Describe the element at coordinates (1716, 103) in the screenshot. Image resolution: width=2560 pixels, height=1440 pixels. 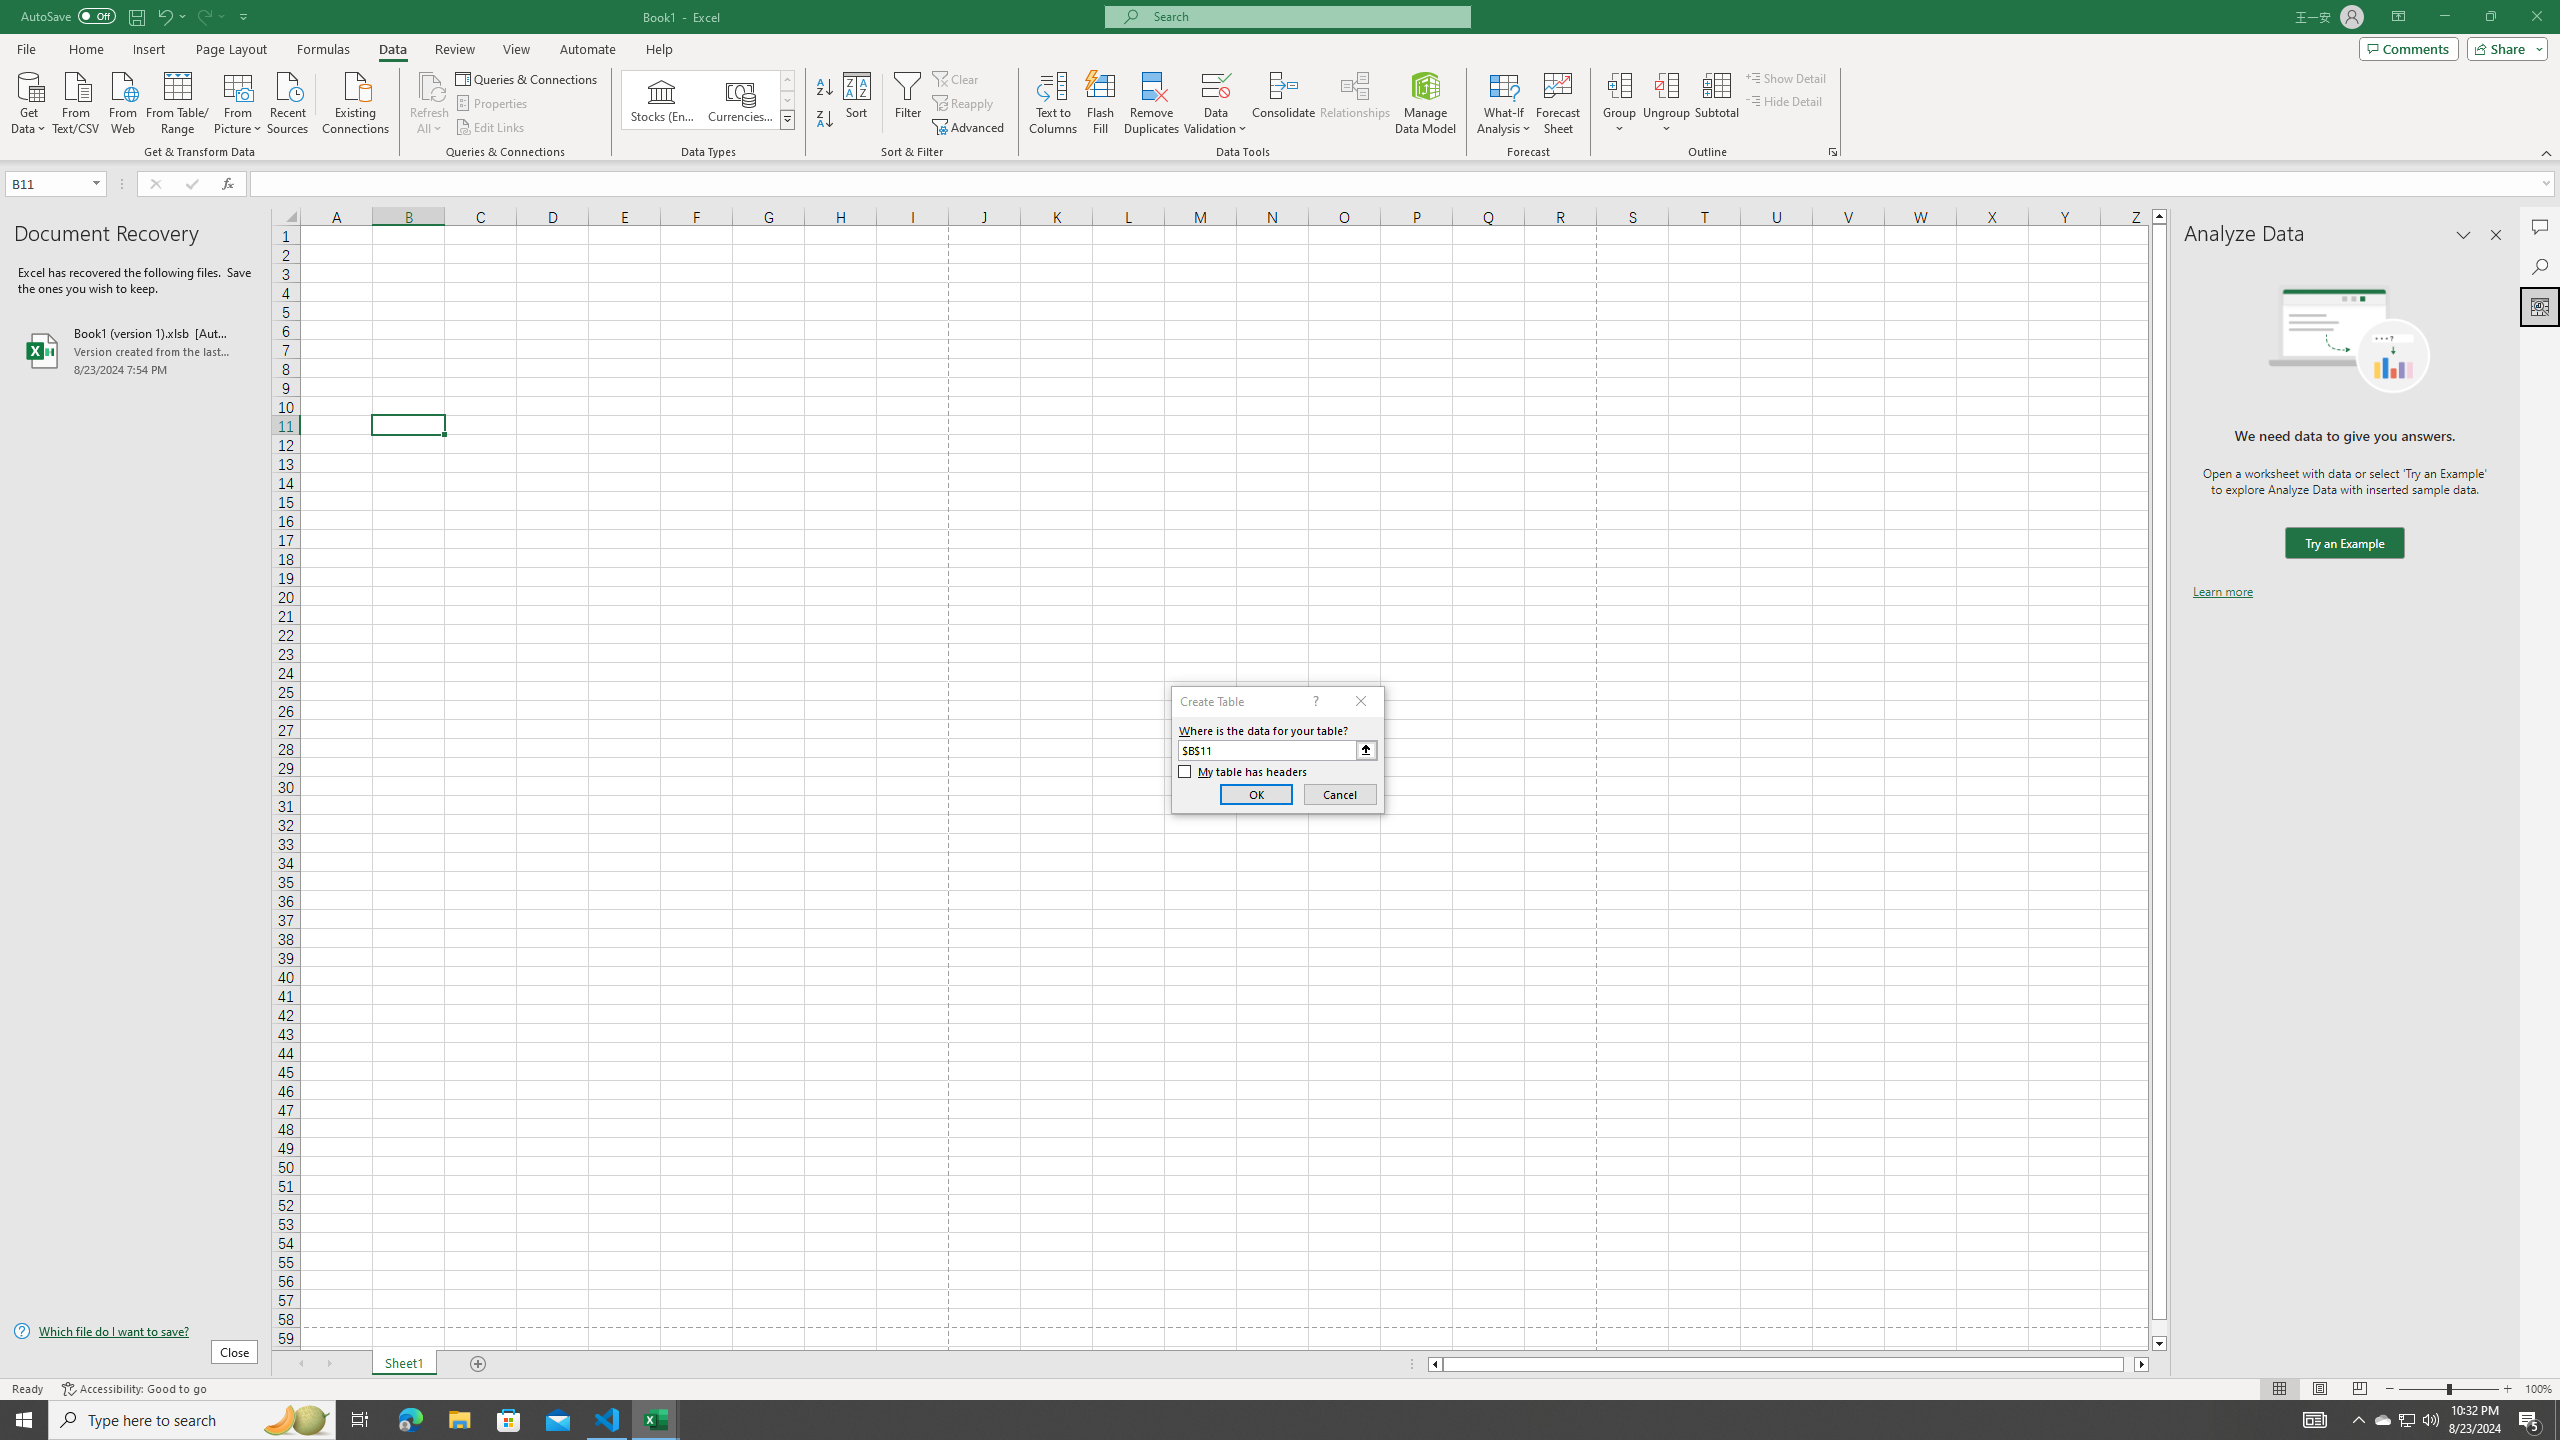
I see `Subtotal` at that location.